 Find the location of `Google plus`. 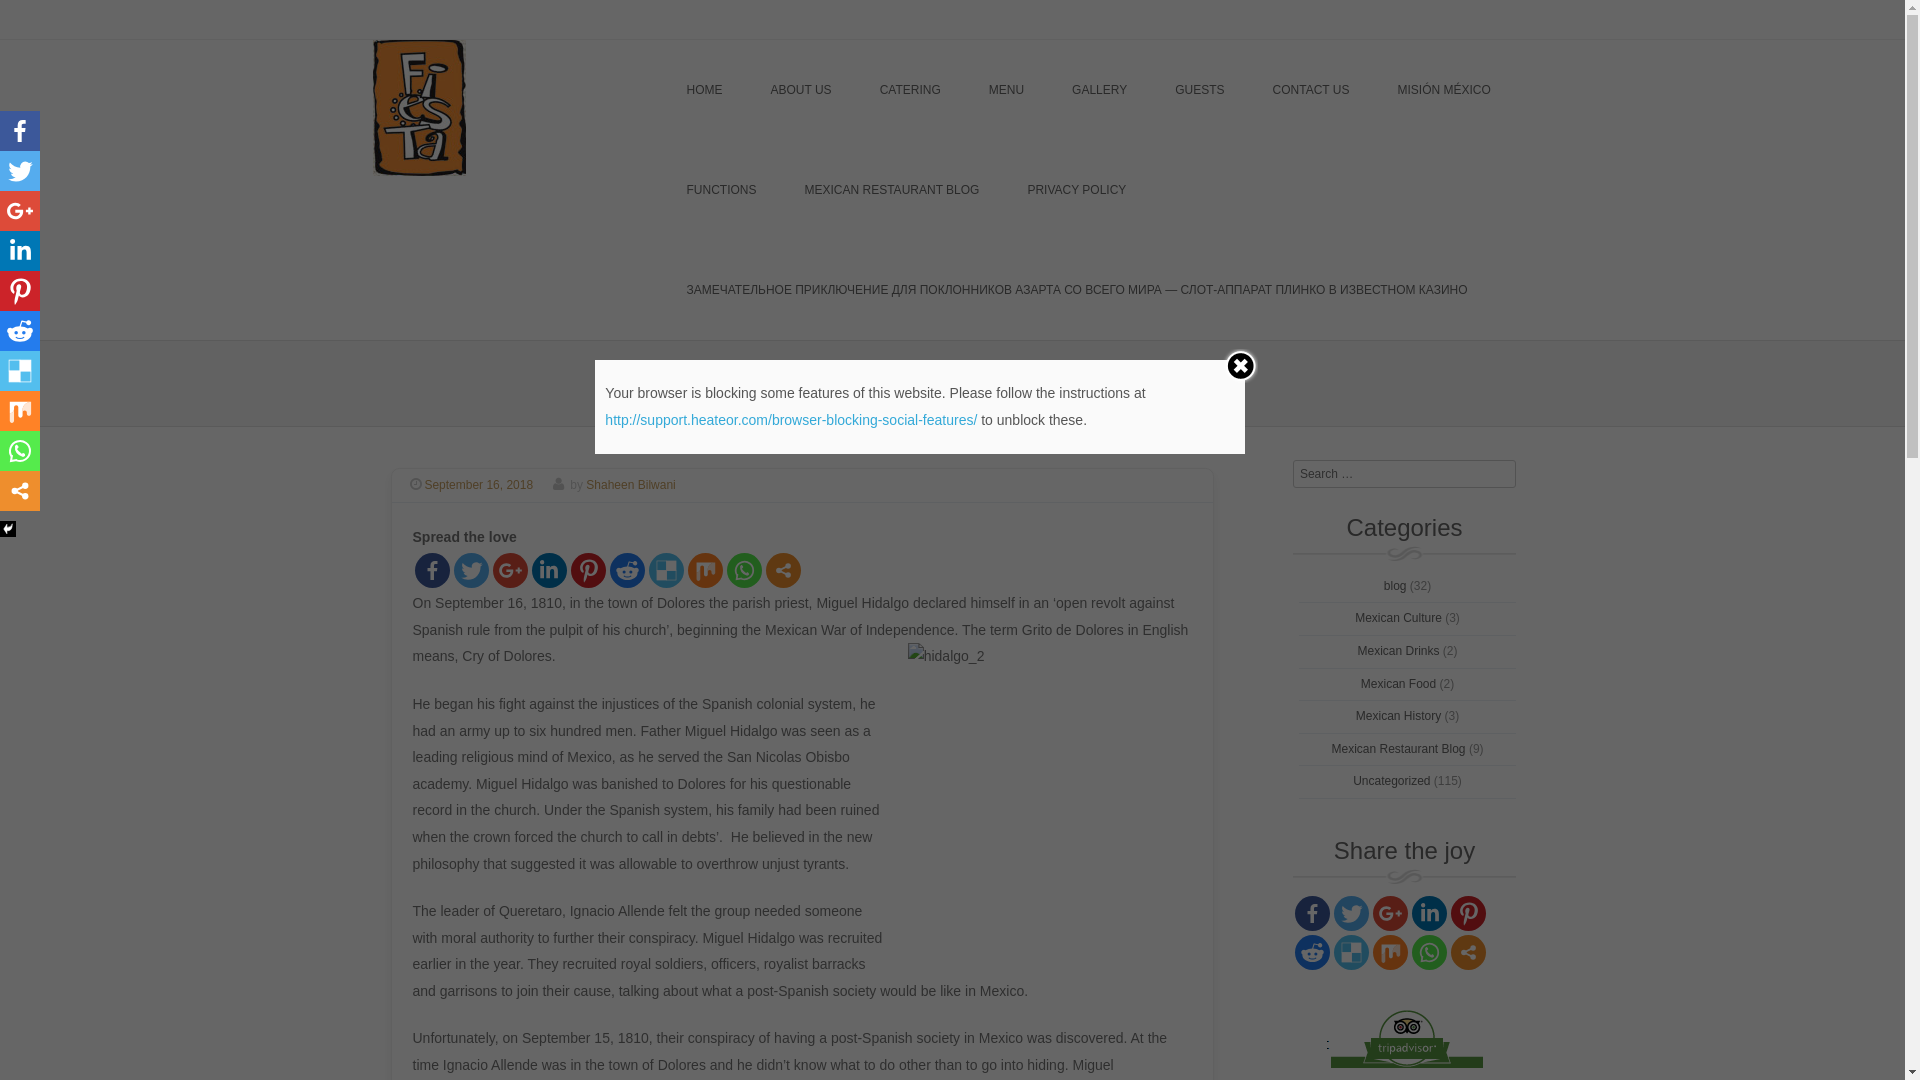

Google plus is located at coordinates (509, 570).